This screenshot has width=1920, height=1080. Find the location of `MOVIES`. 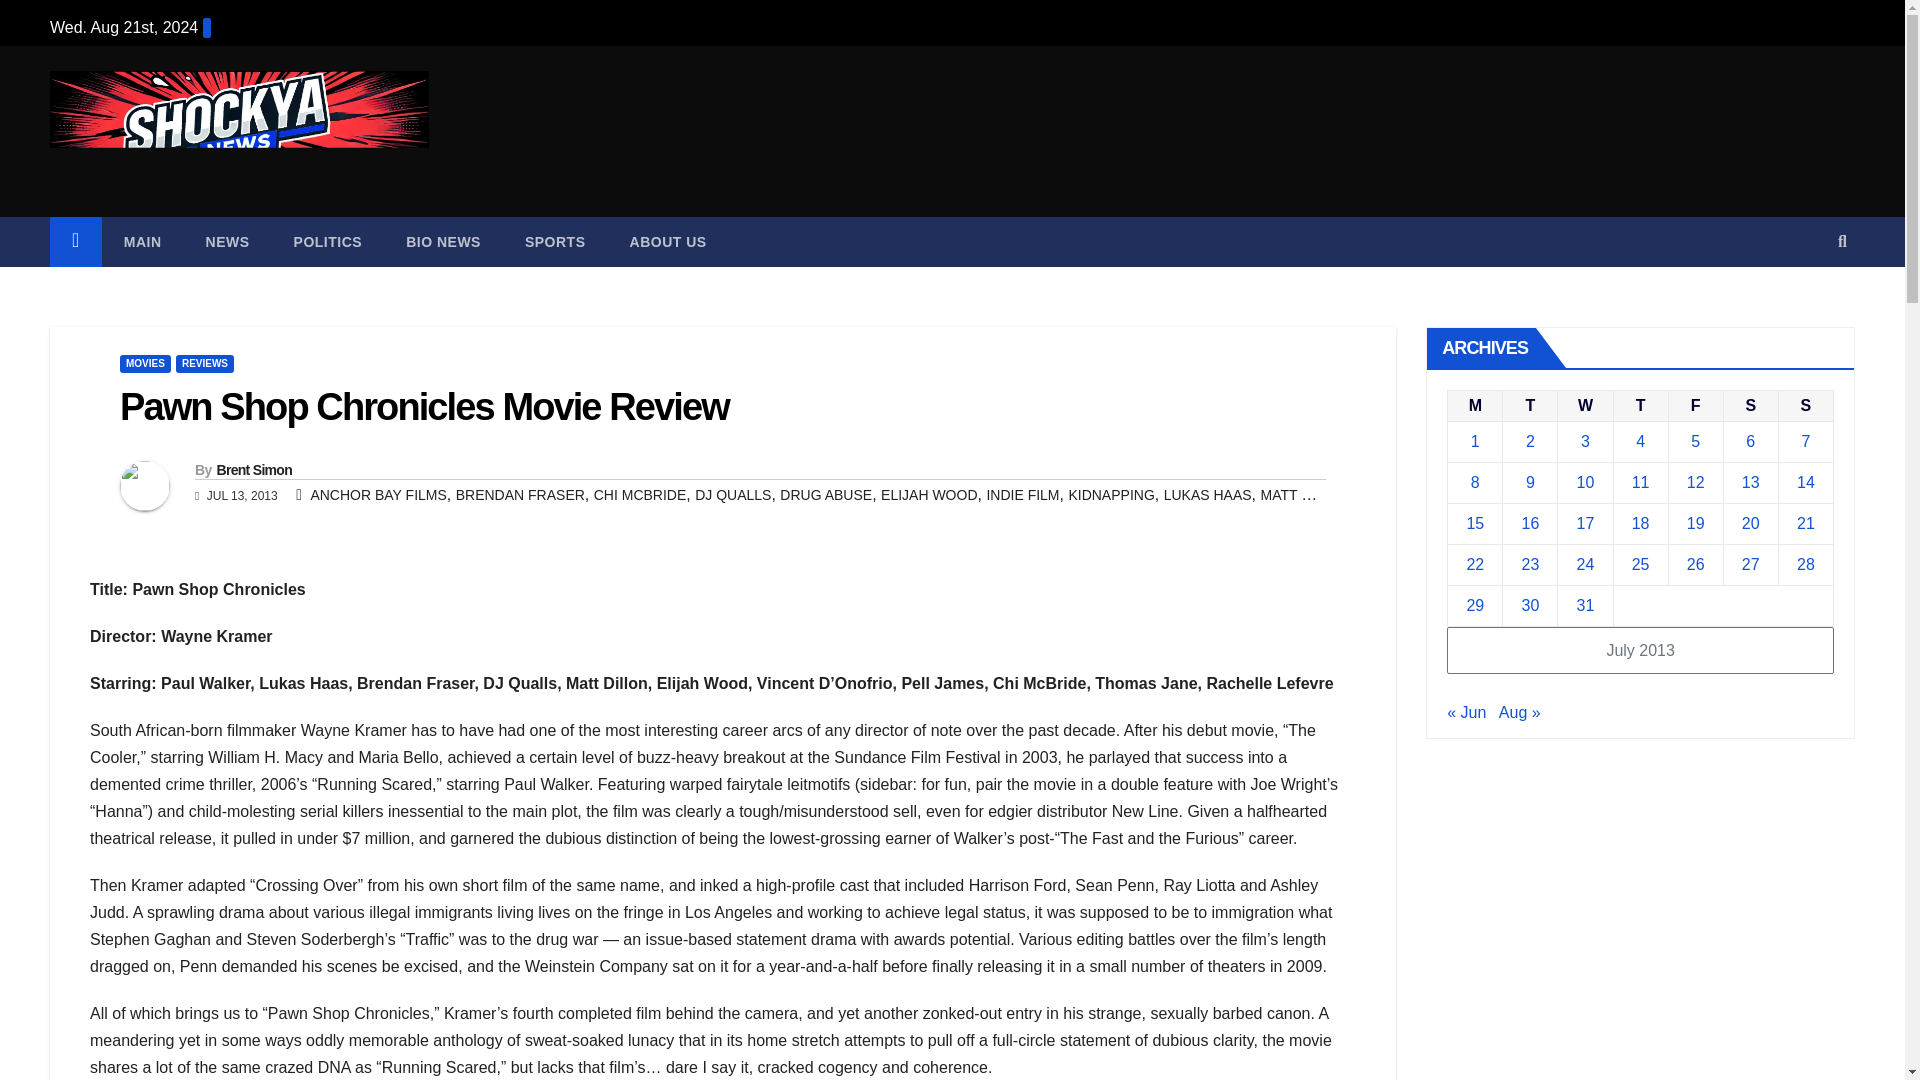

MOVIES is located at coordinates (144, 364).